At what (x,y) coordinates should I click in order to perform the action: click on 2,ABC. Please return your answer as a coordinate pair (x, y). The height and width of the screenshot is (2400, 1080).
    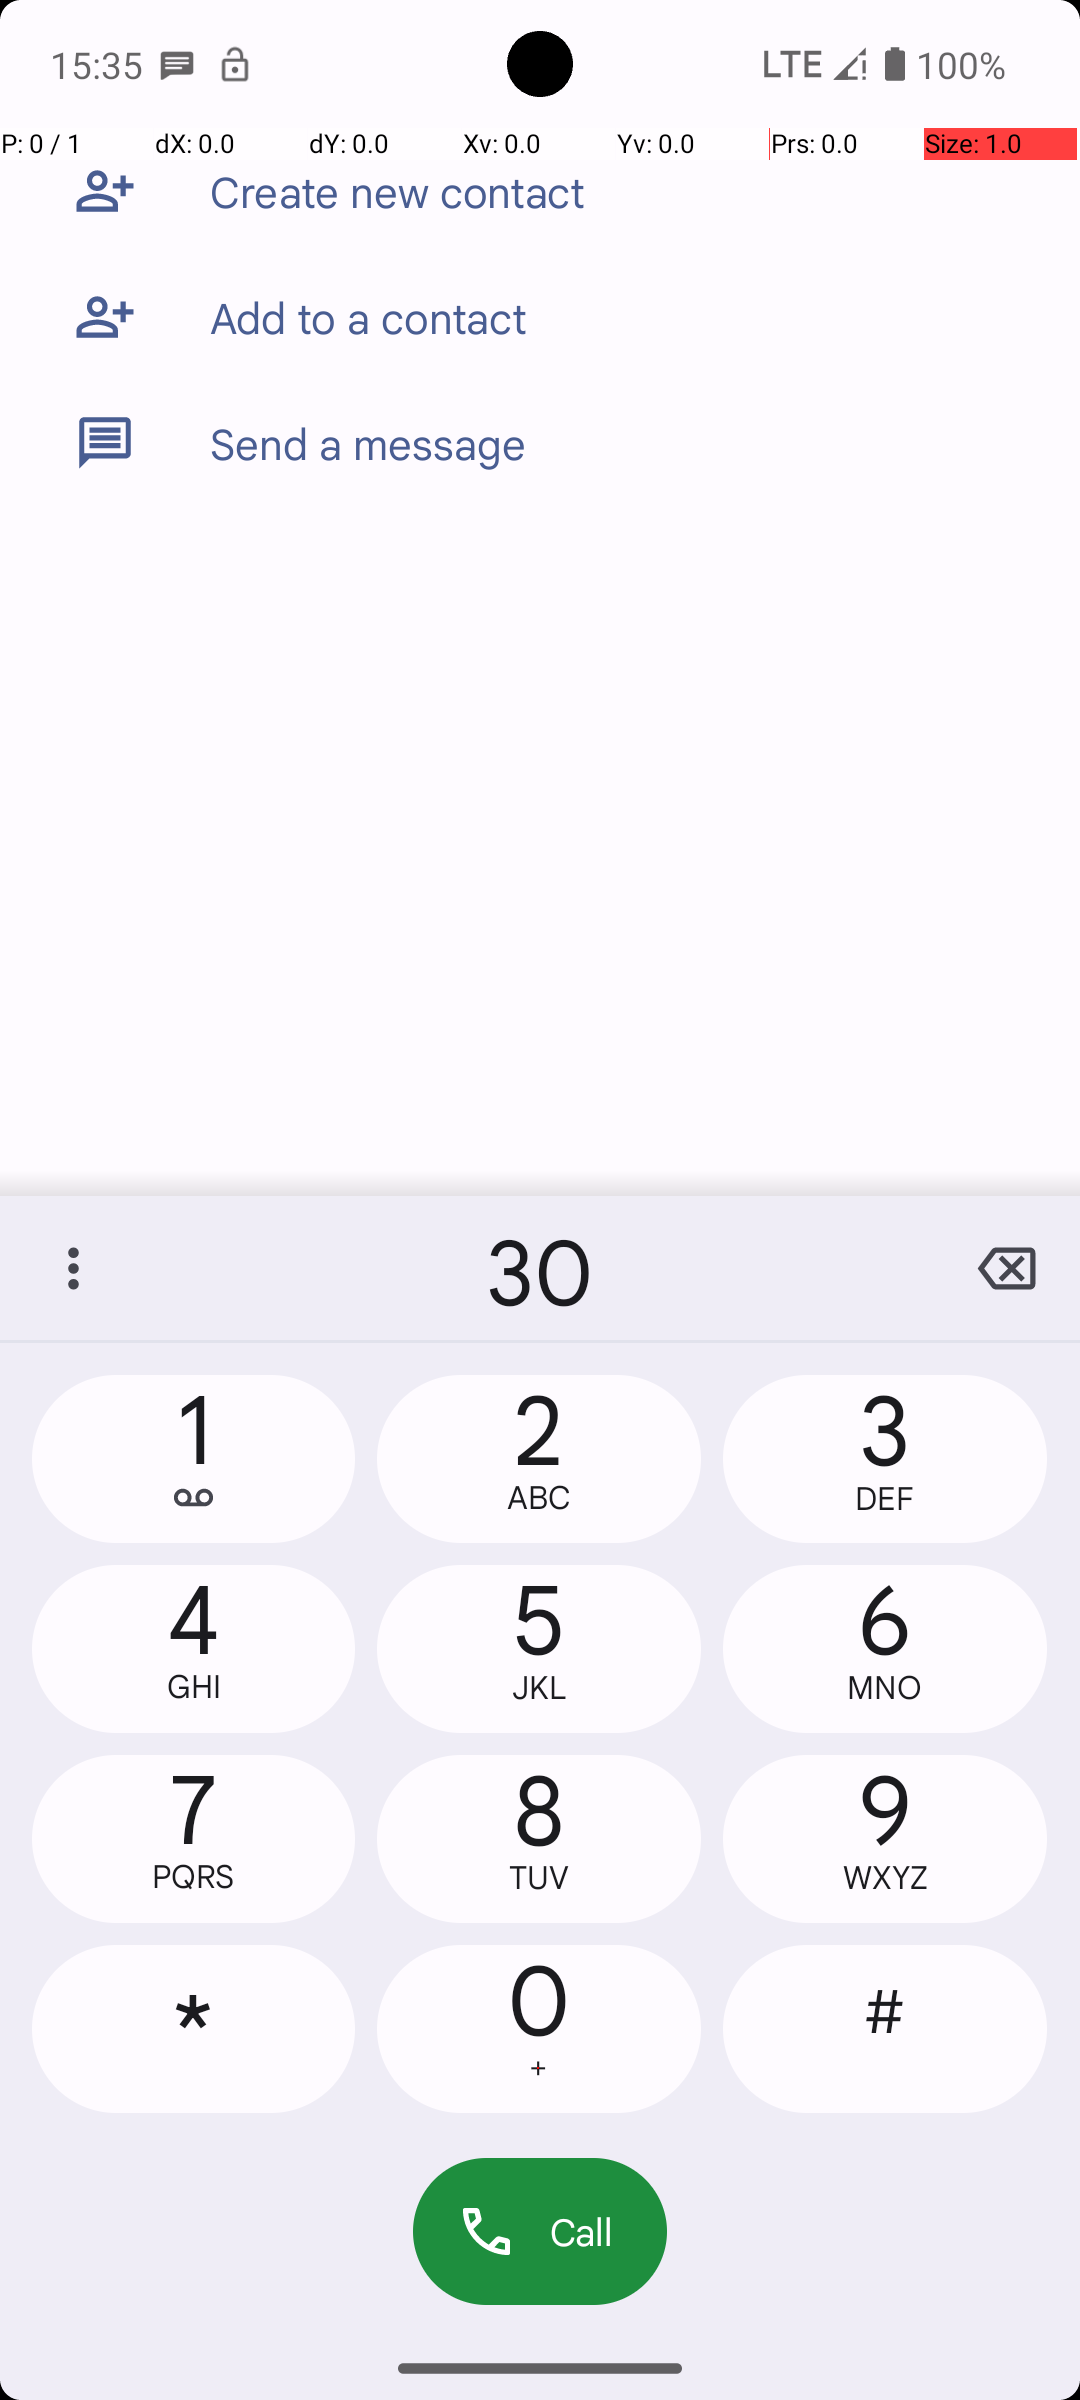
    Looking at the image, I should click on (539, 1459).